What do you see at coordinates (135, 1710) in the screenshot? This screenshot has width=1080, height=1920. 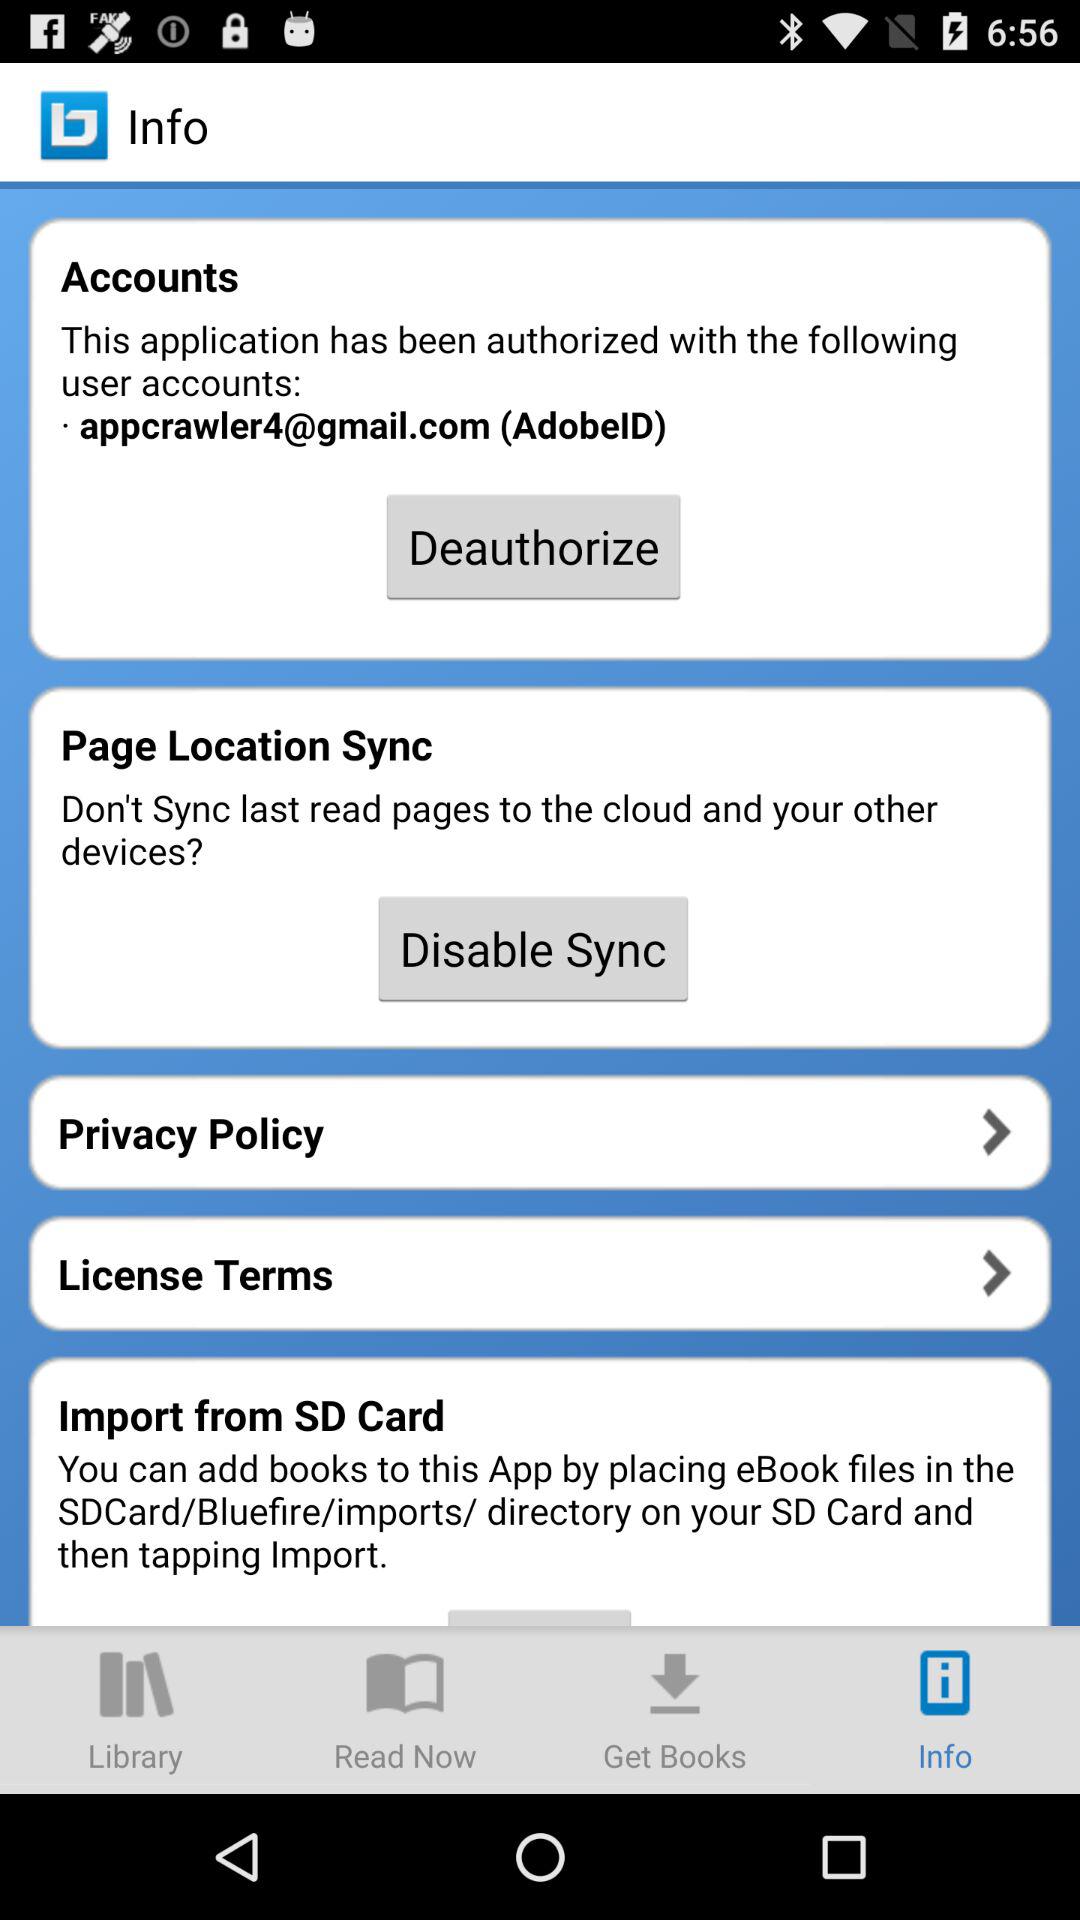 I see `go to library` at bounding box center [135, 1710].